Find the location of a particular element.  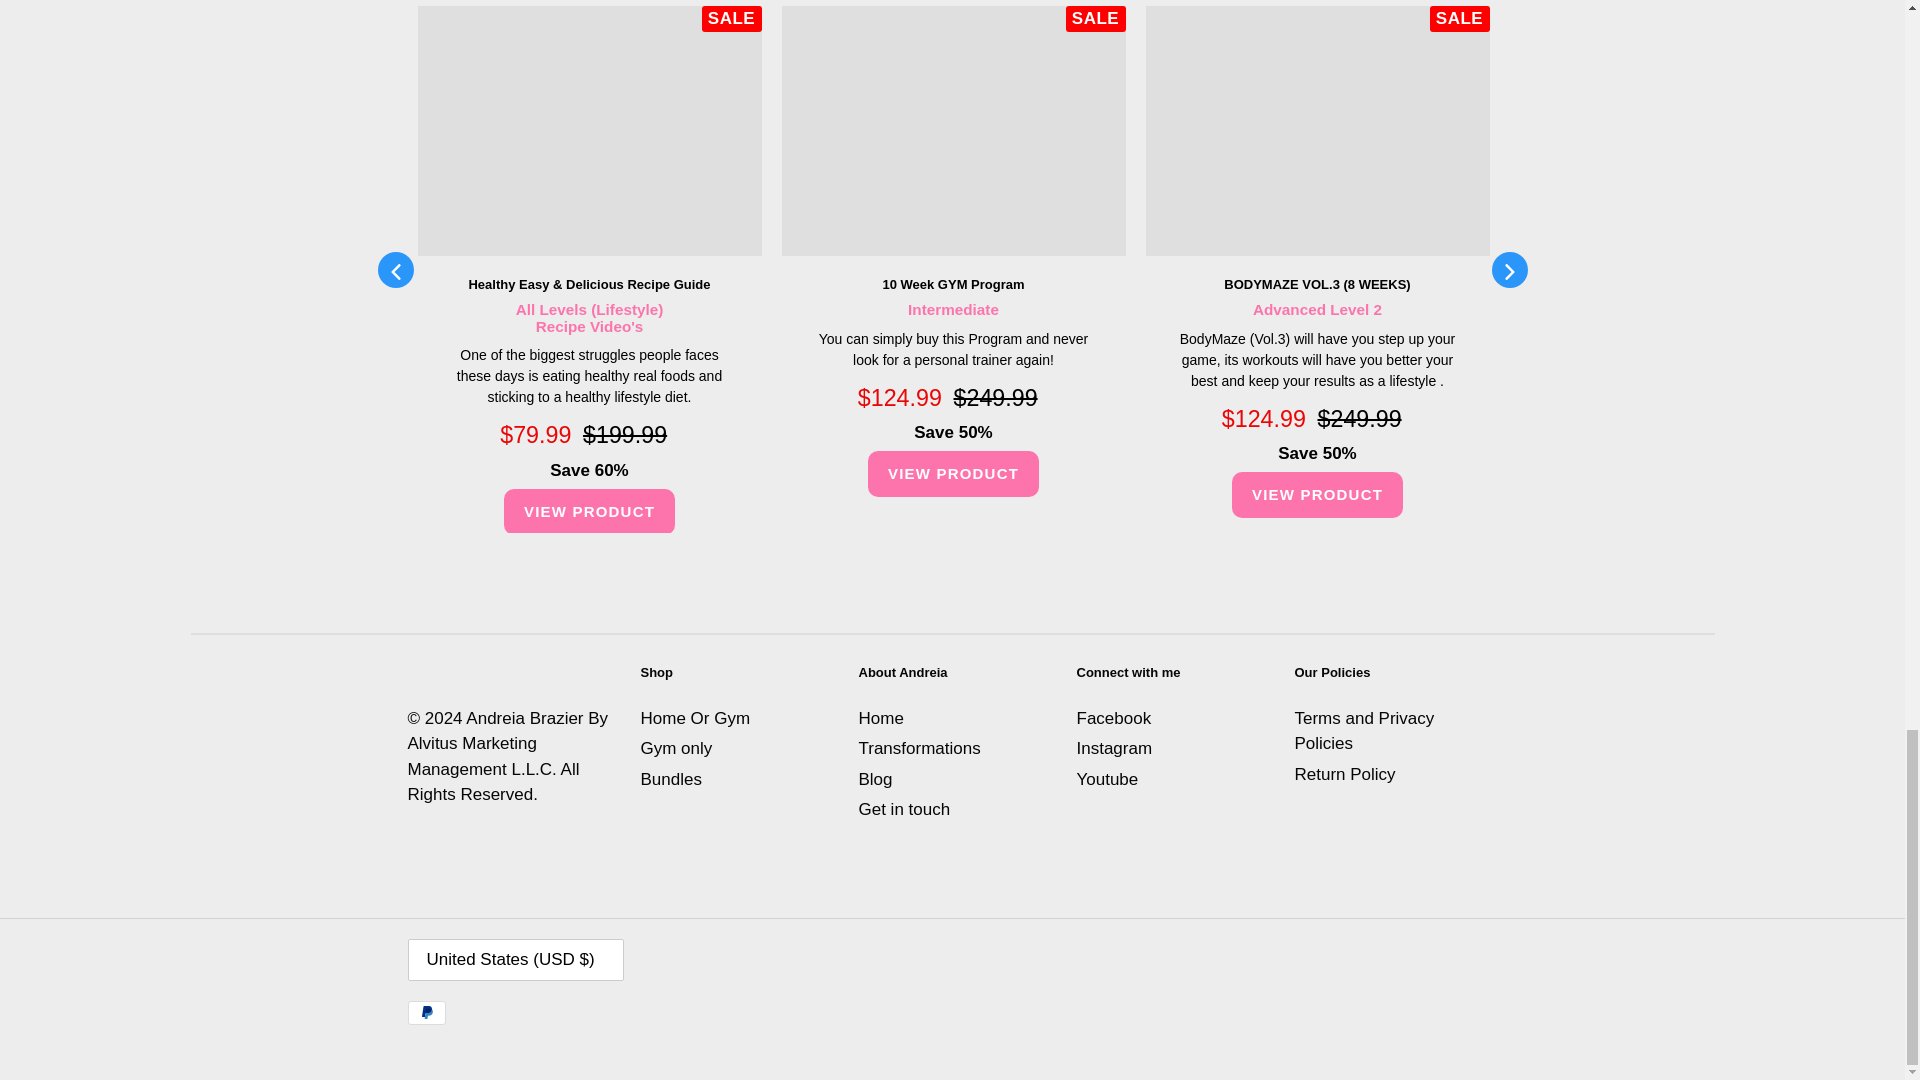

VIEW PRODUCT is located at coordinates (1318, 495).